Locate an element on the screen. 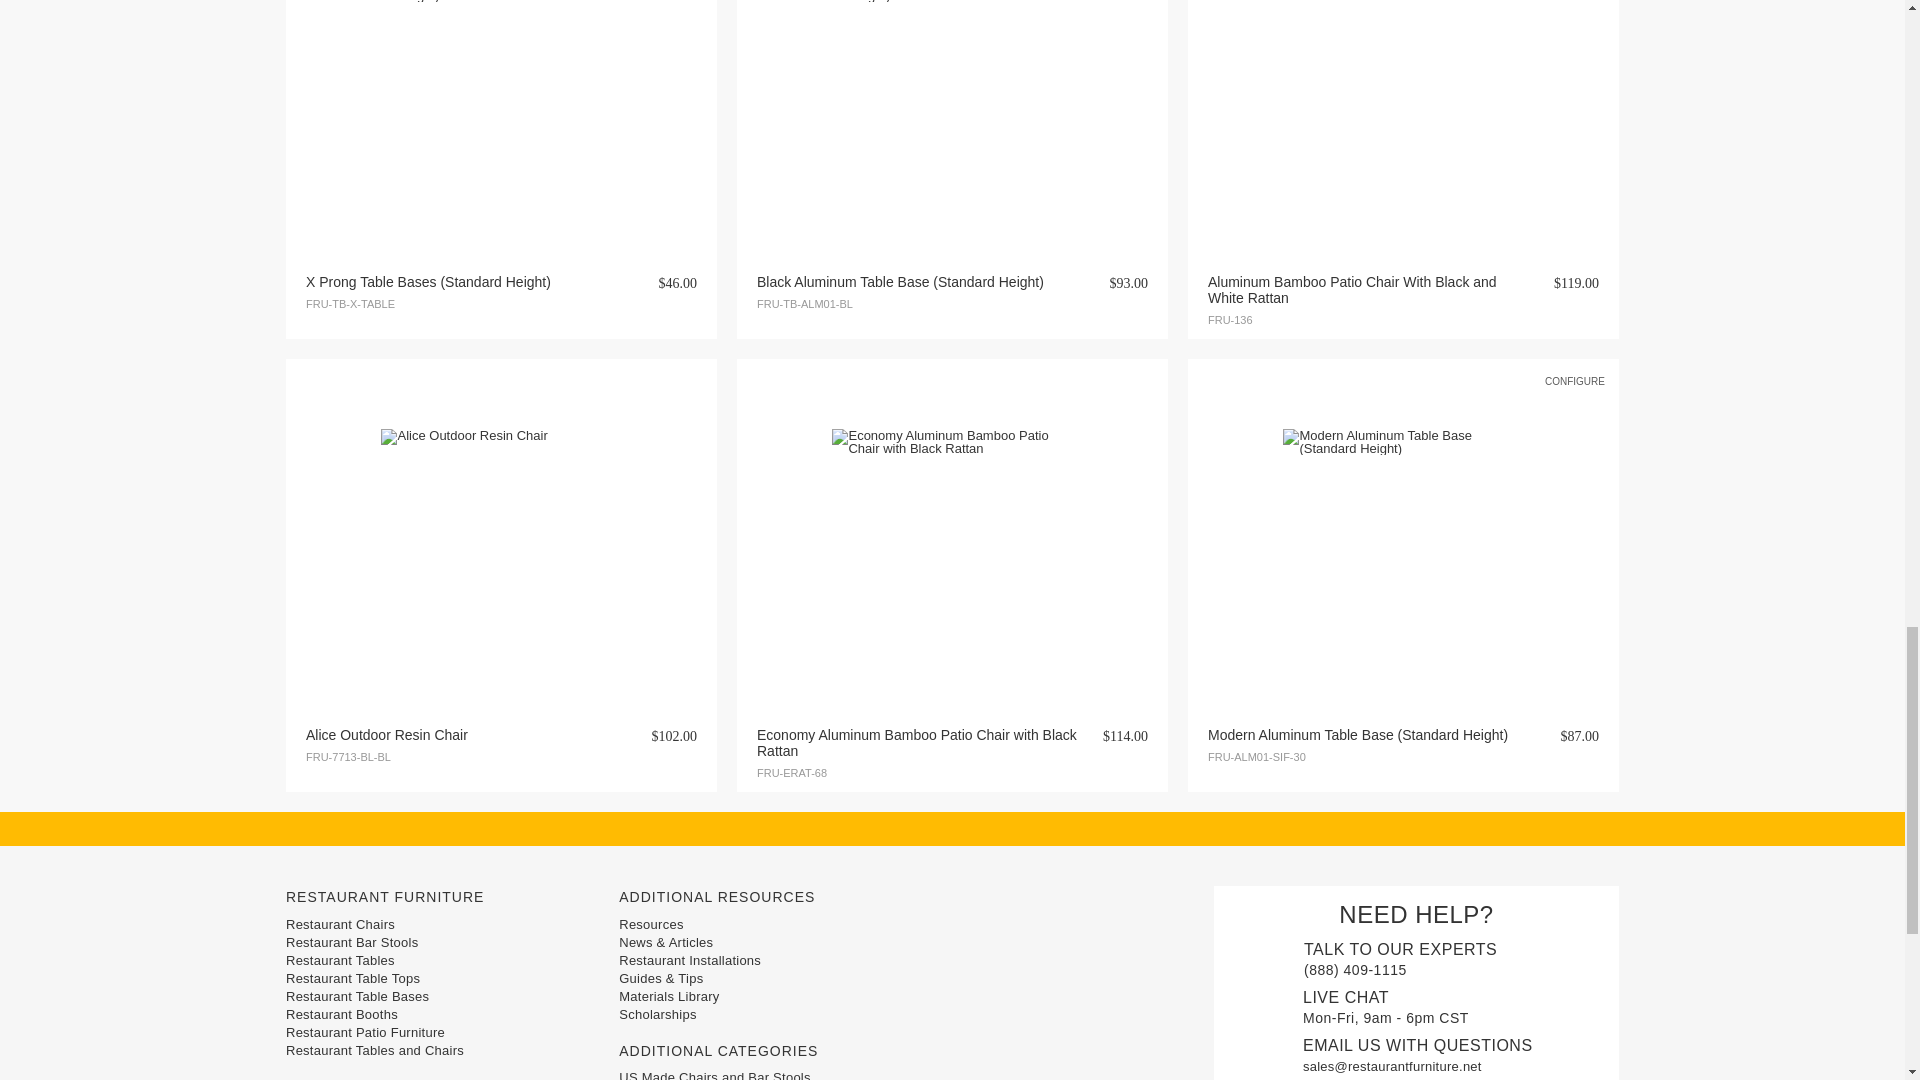 The width and height of the screenshot is (1920, 1080). Alice Outdoor Resin Chair is located at coordinates (500, 548).